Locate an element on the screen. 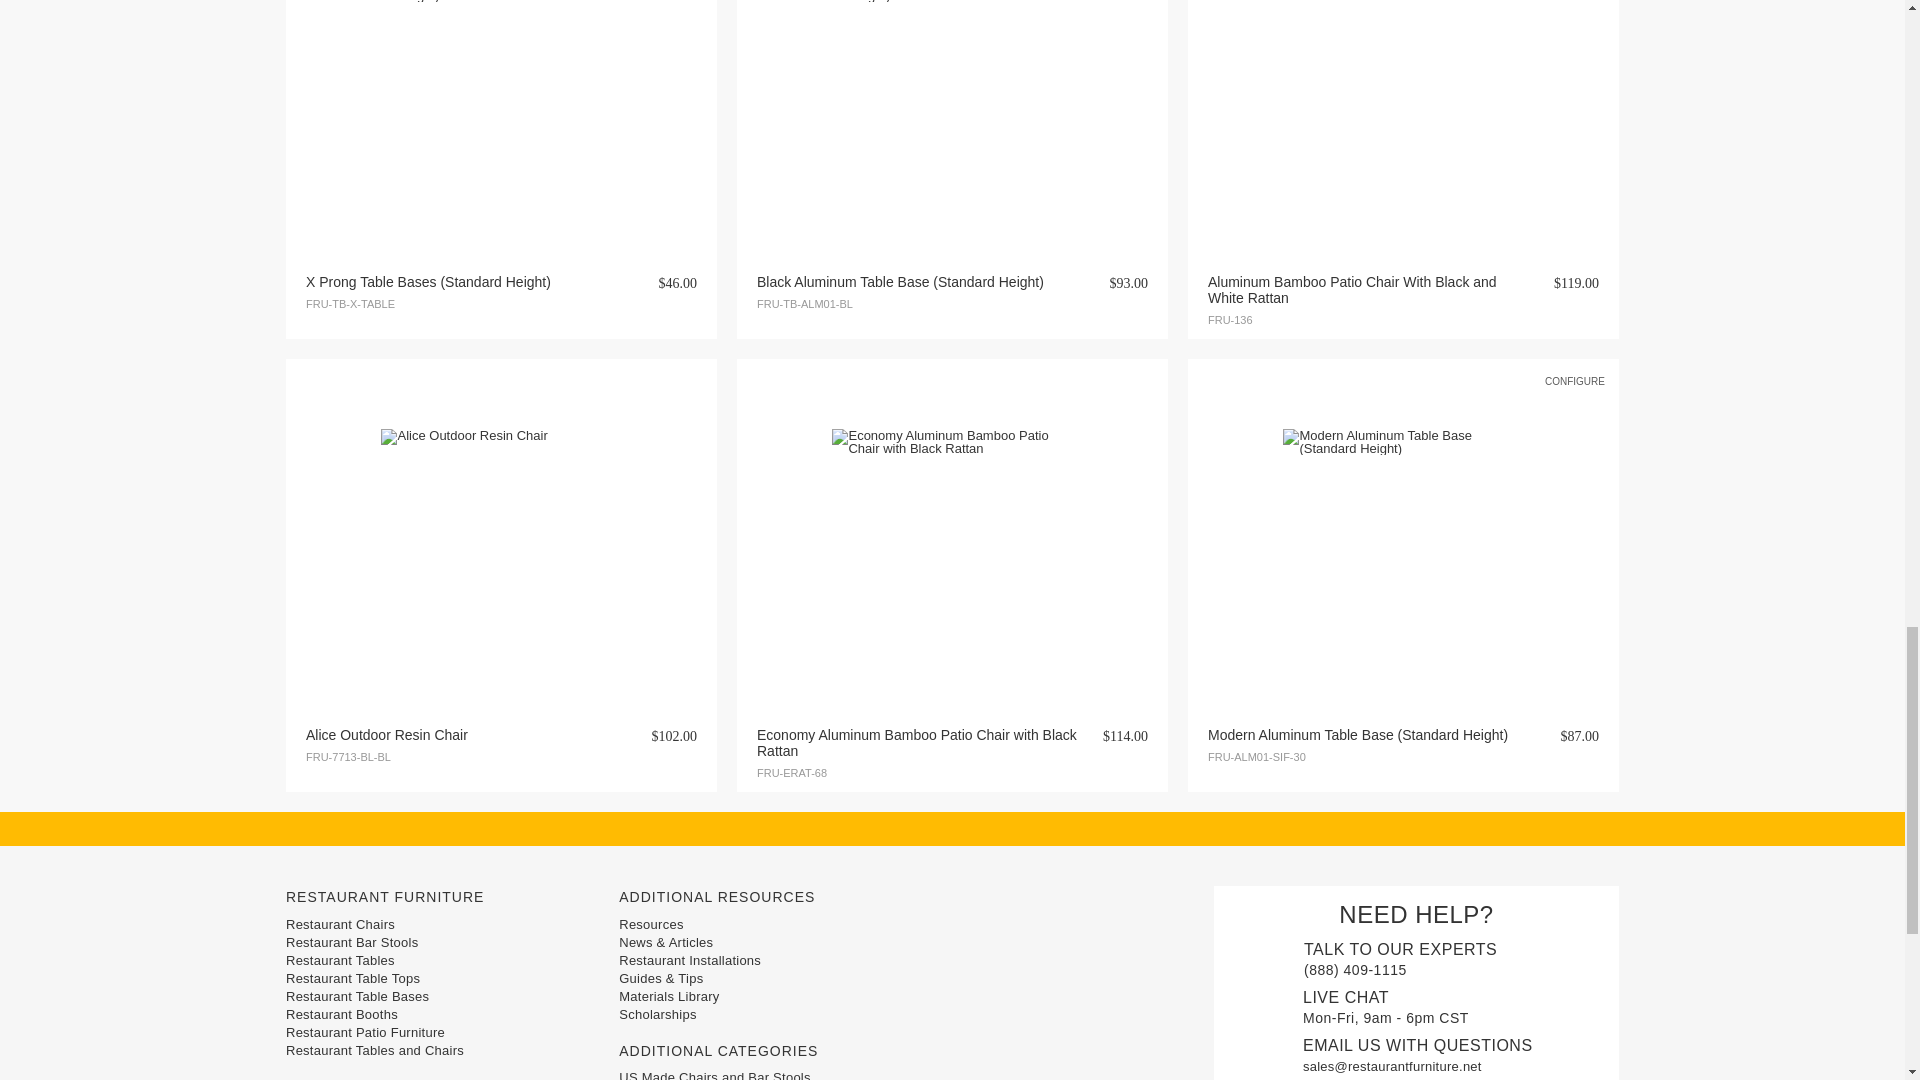 The width and height of the screenshot is (1920, 1080). Alice Outdoor Resin Chair is located at coordinates (500, 548).